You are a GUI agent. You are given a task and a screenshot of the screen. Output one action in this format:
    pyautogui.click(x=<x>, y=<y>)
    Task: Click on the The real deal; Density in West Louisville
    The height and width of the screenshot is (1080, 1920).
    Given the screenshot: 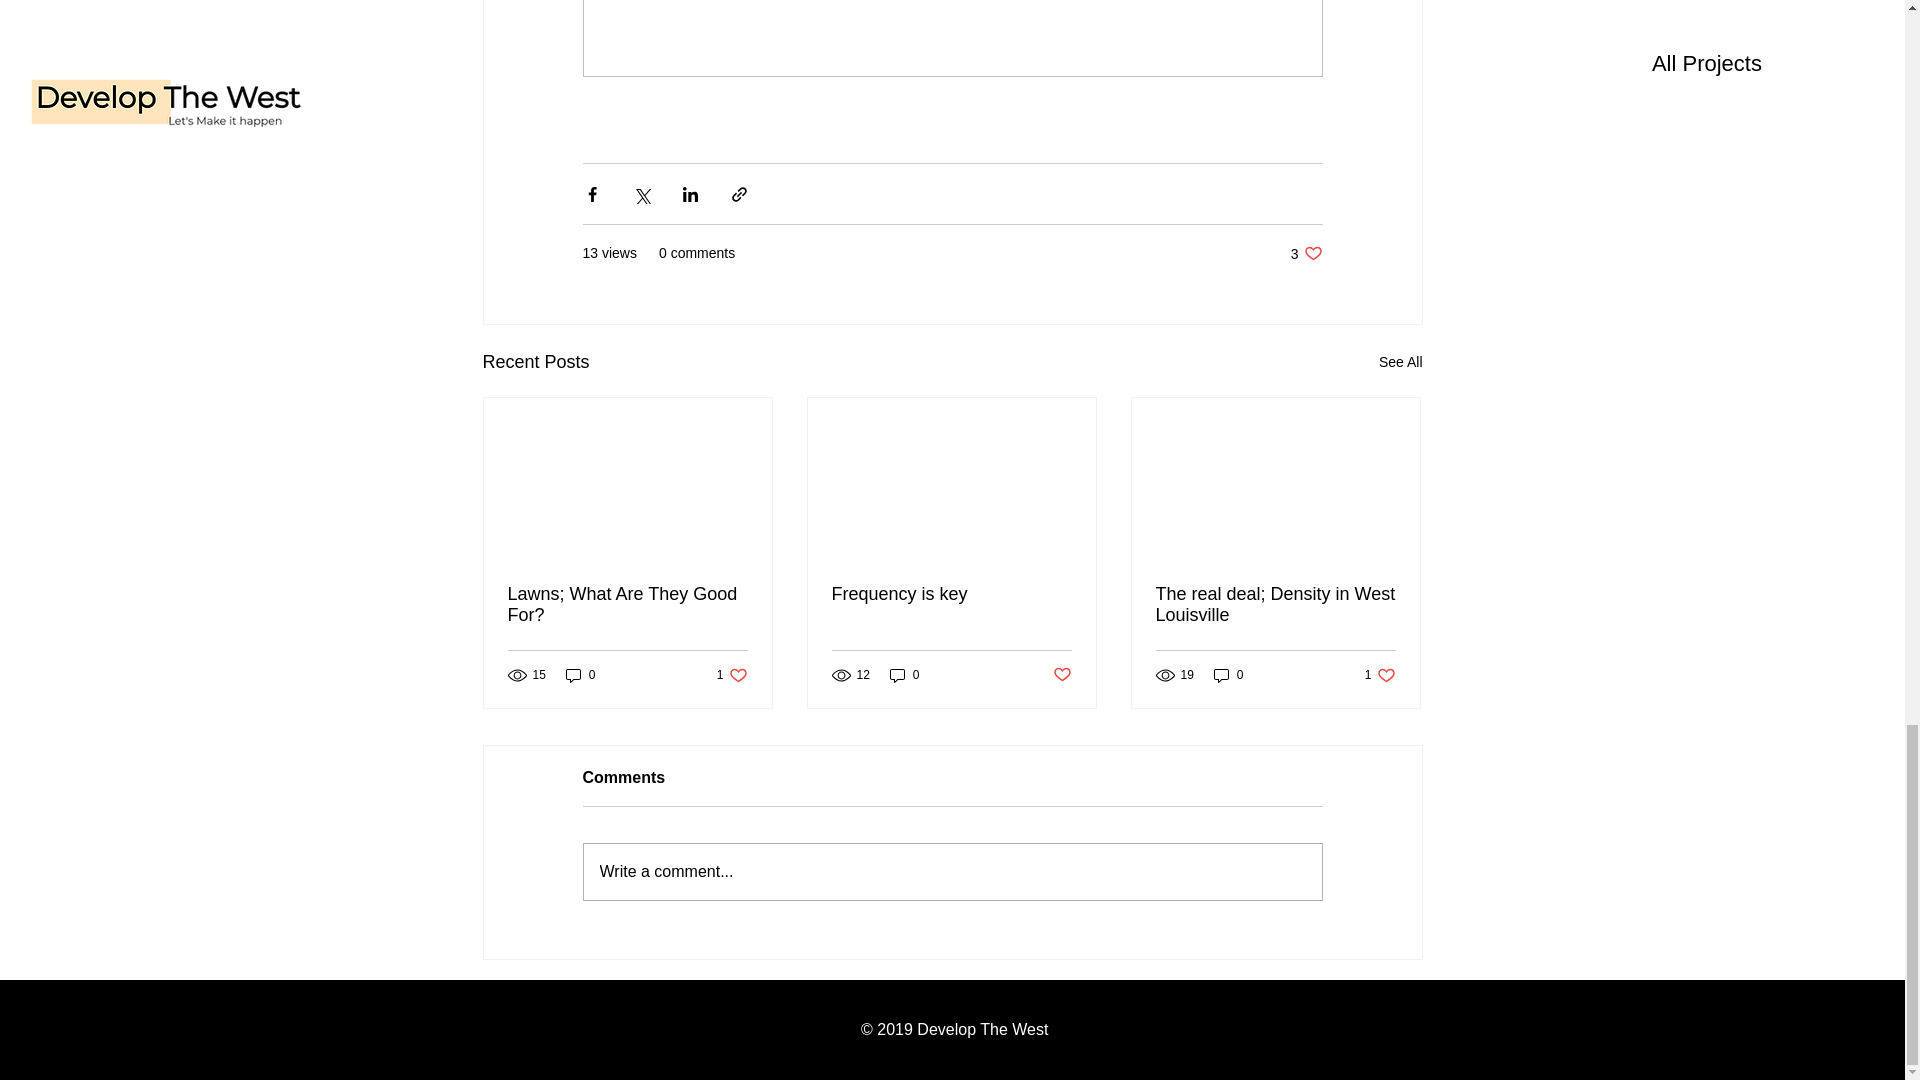 What is the action you would take?
    pyautogui.click(x=904, y=674)
    